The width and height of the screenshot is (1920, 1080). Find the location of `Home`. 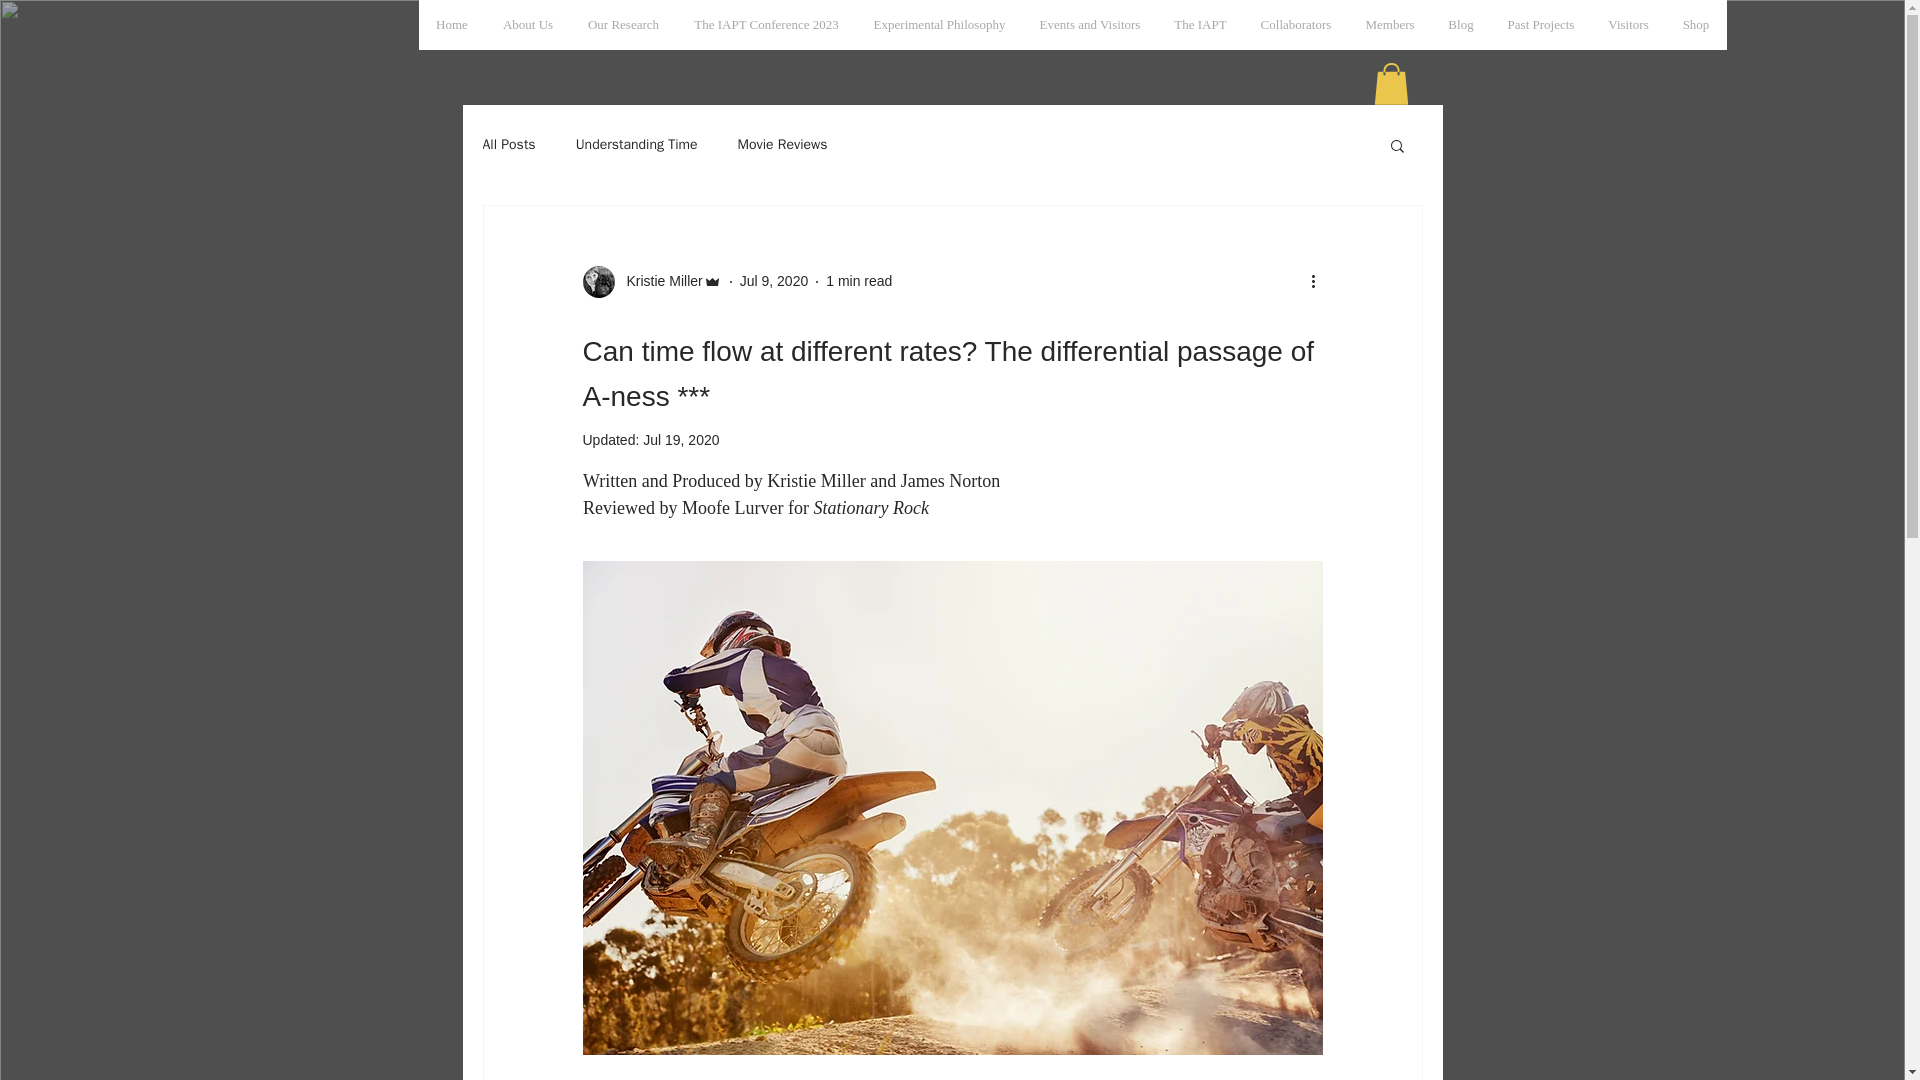

Home is located at coordinates (452, 24).